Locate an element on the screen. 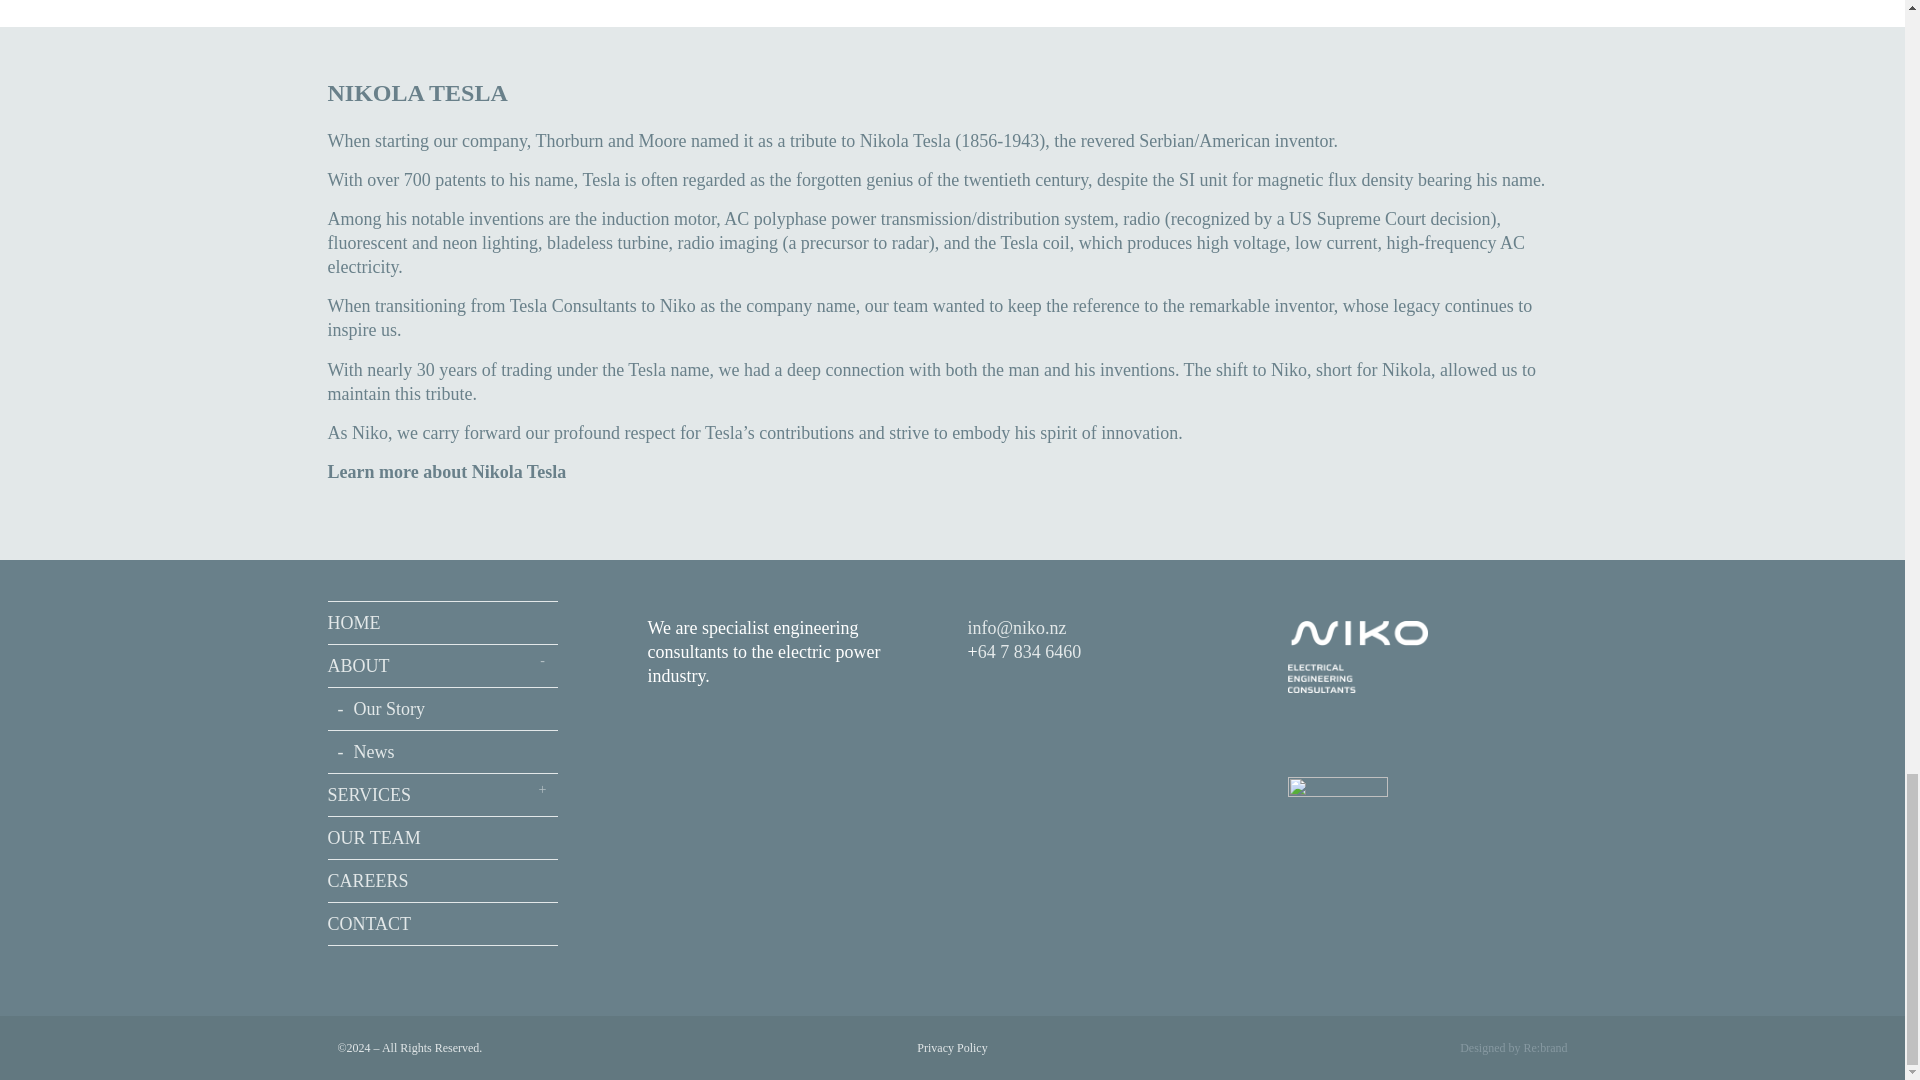  Learn more about Nikola Tesla is located at coordinates (447, 472).